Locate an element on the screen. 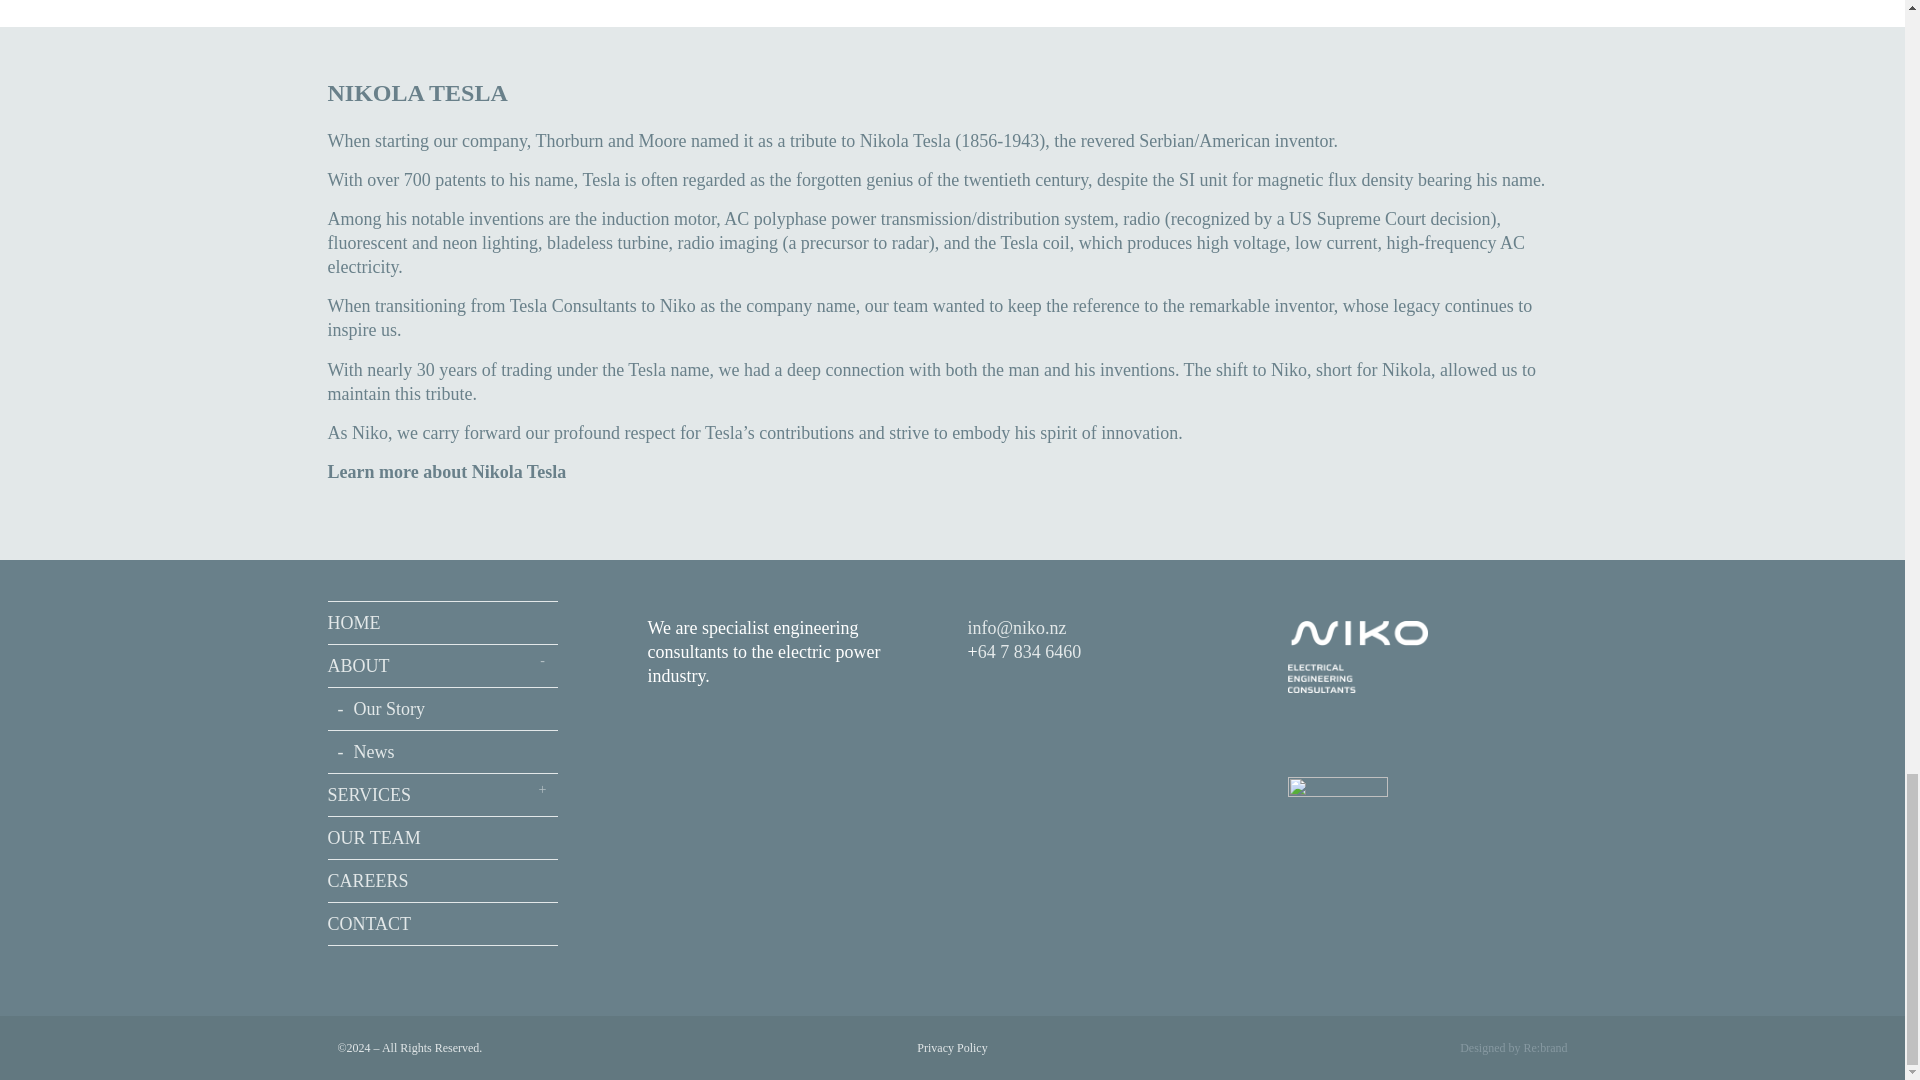  Learn more about Nikola Tesla is located at coordinates (447, 472).